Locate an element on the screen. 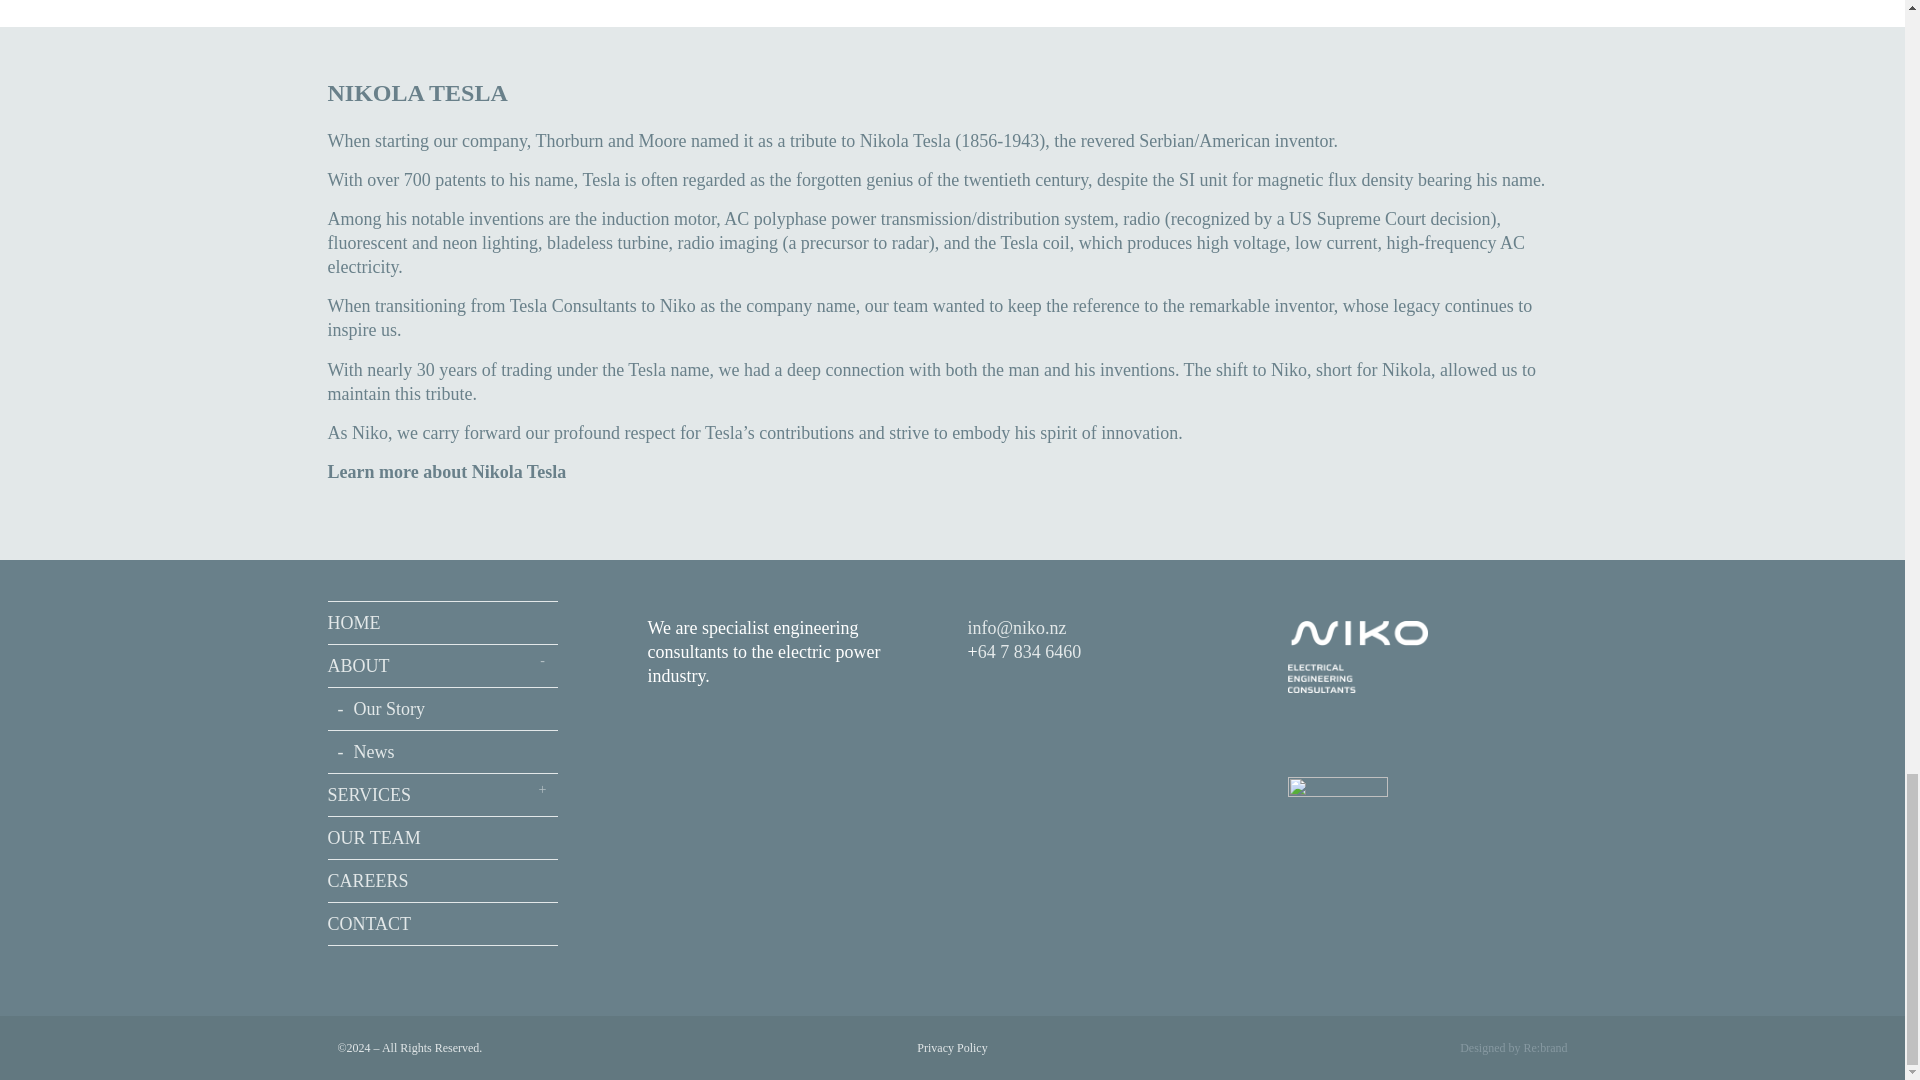  Learn more about Nikola Tesla is located at coordinates (447, 472).